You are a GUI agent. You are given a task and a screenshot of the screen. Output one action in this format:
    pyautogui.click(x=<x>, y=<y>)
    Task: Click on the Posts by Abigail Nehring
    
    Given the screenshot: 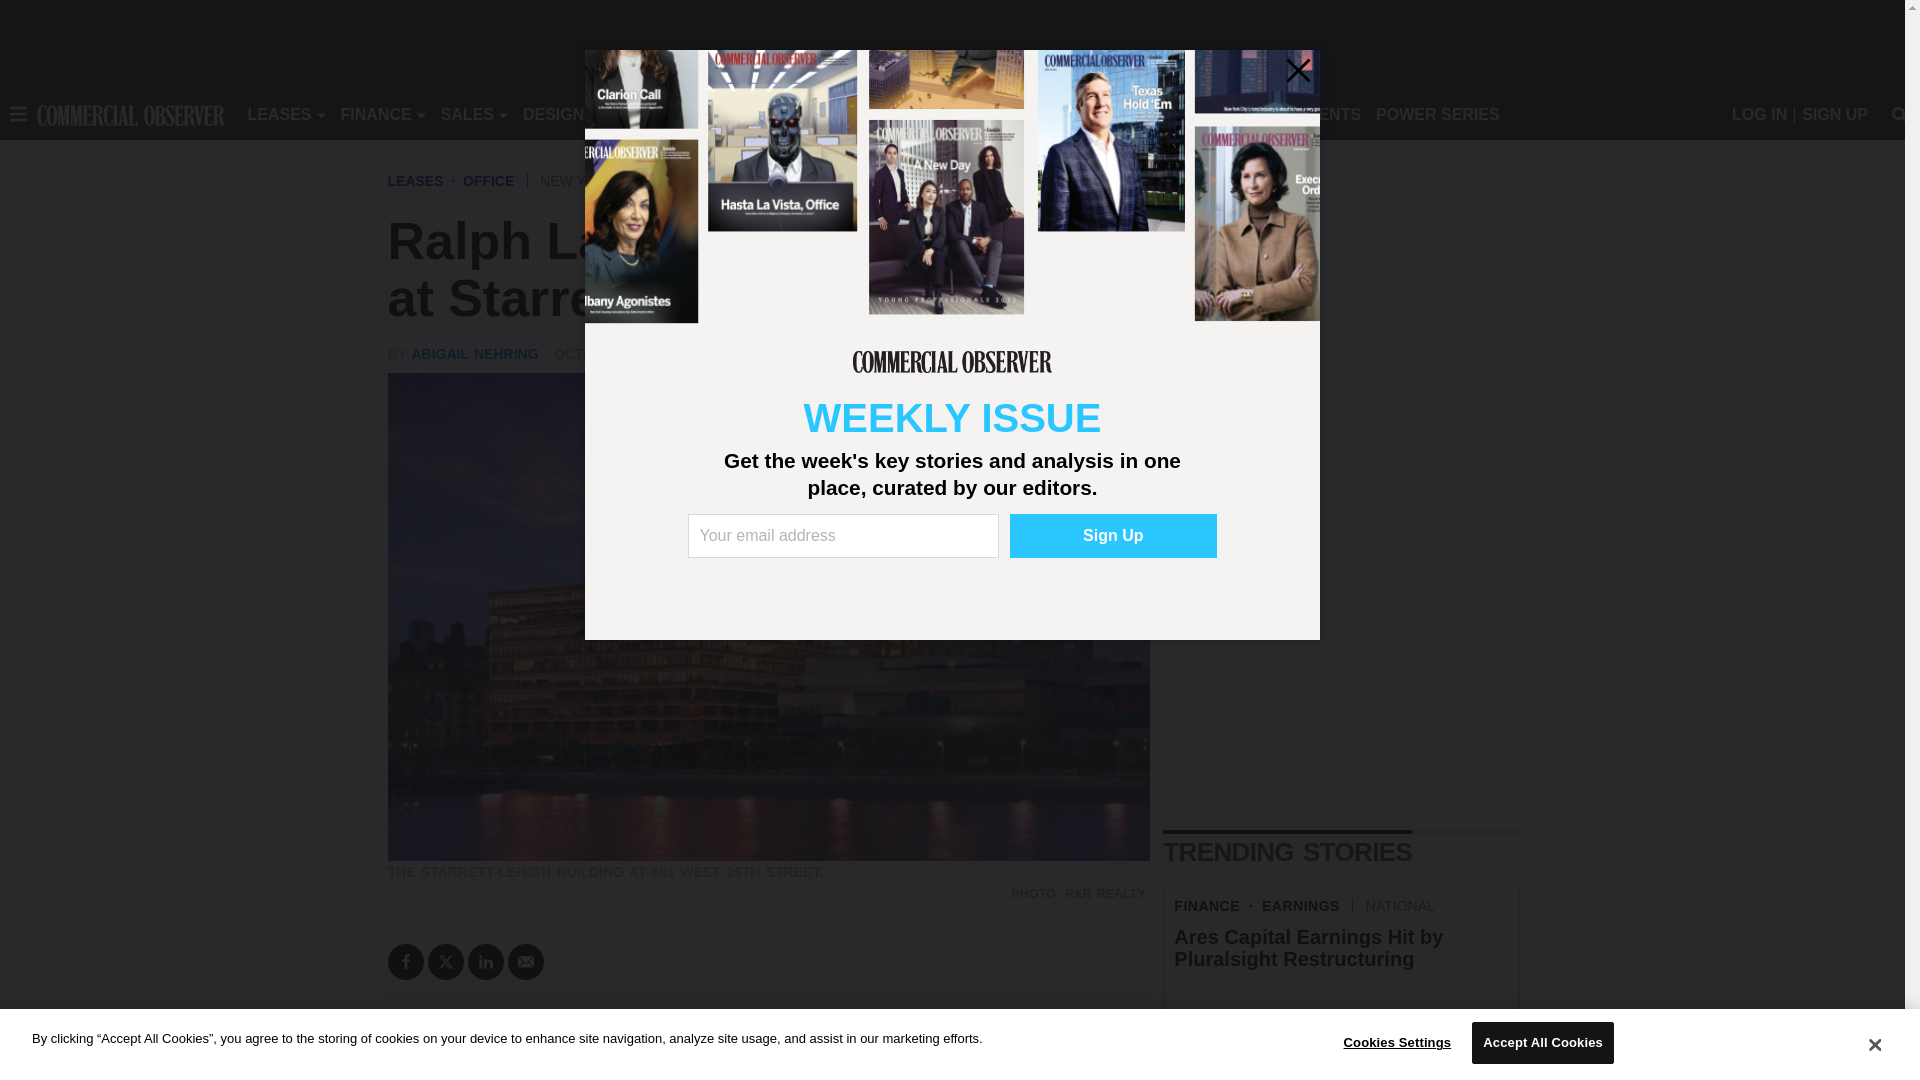 What is the action you would take?
    pyautogui.click(x=474, y=353)
    